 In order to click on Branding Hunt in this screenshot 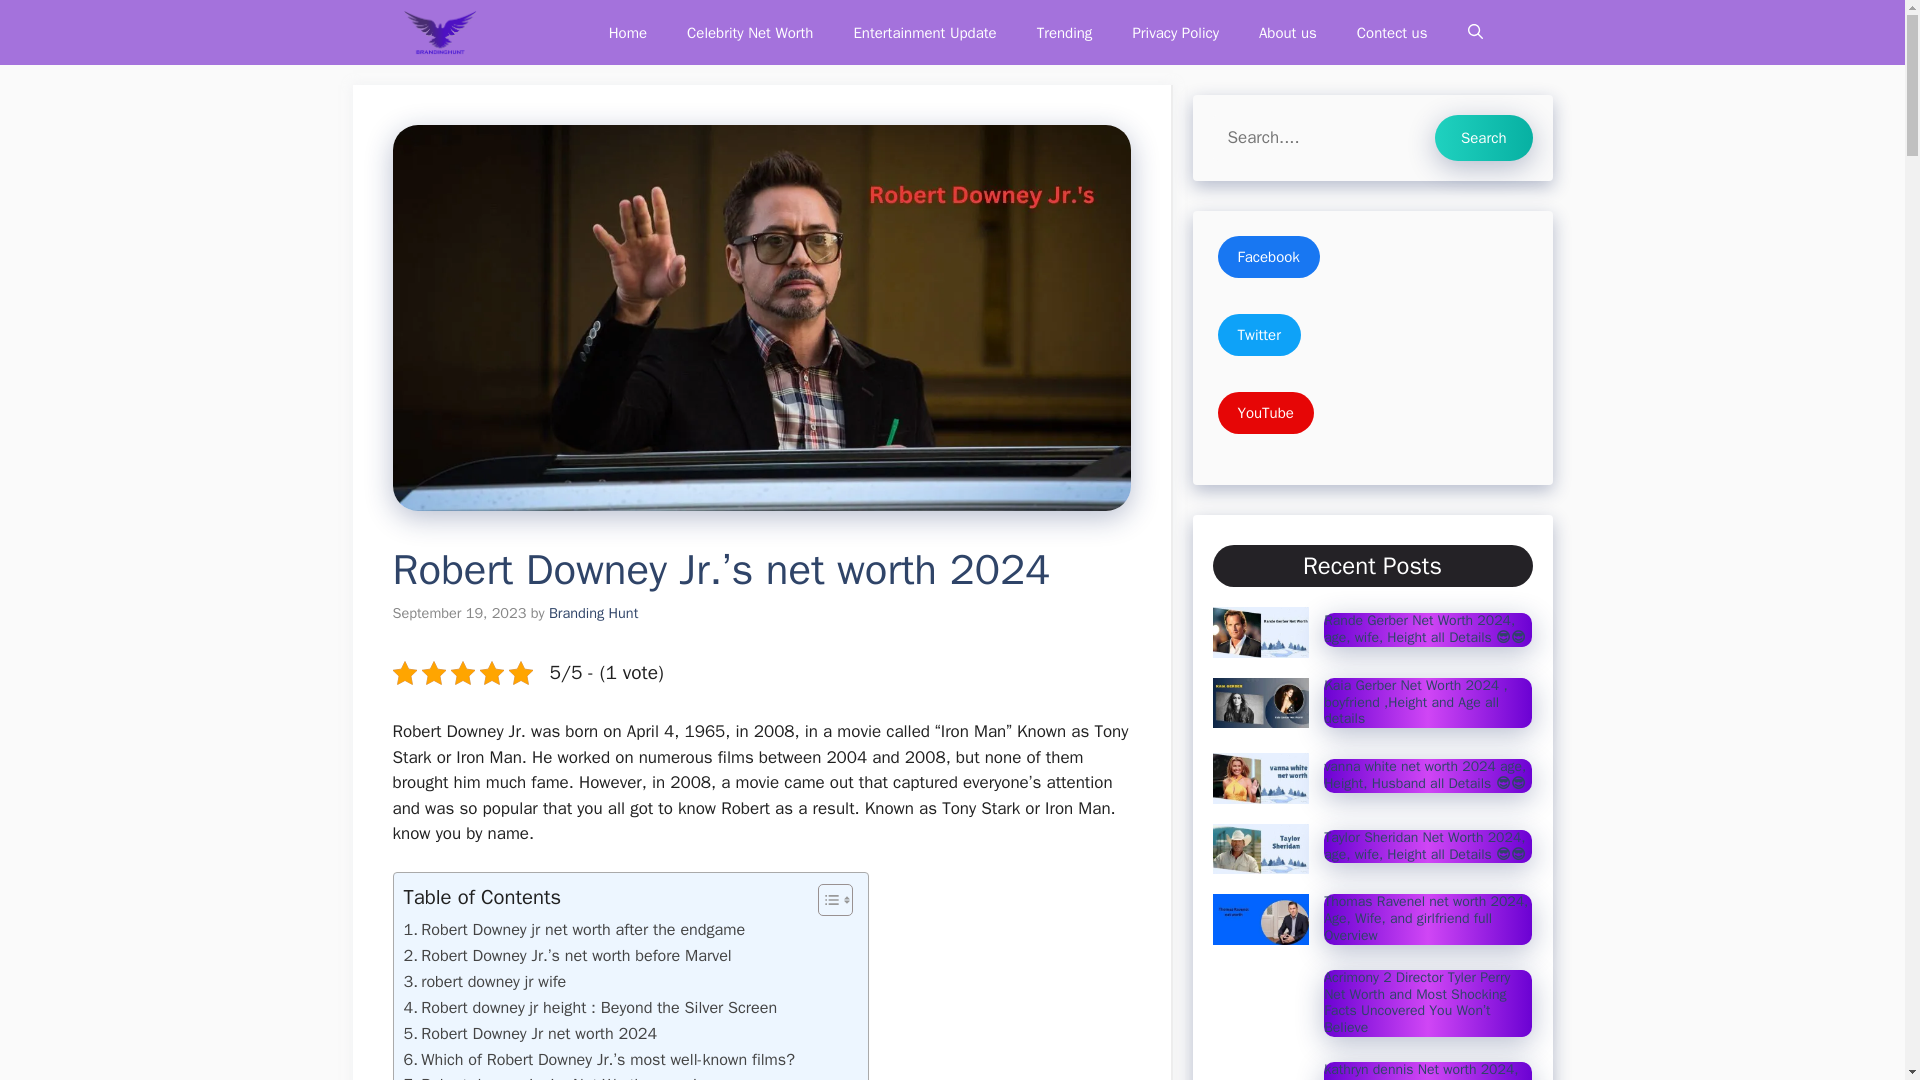, I will do `click(438, 32)`.